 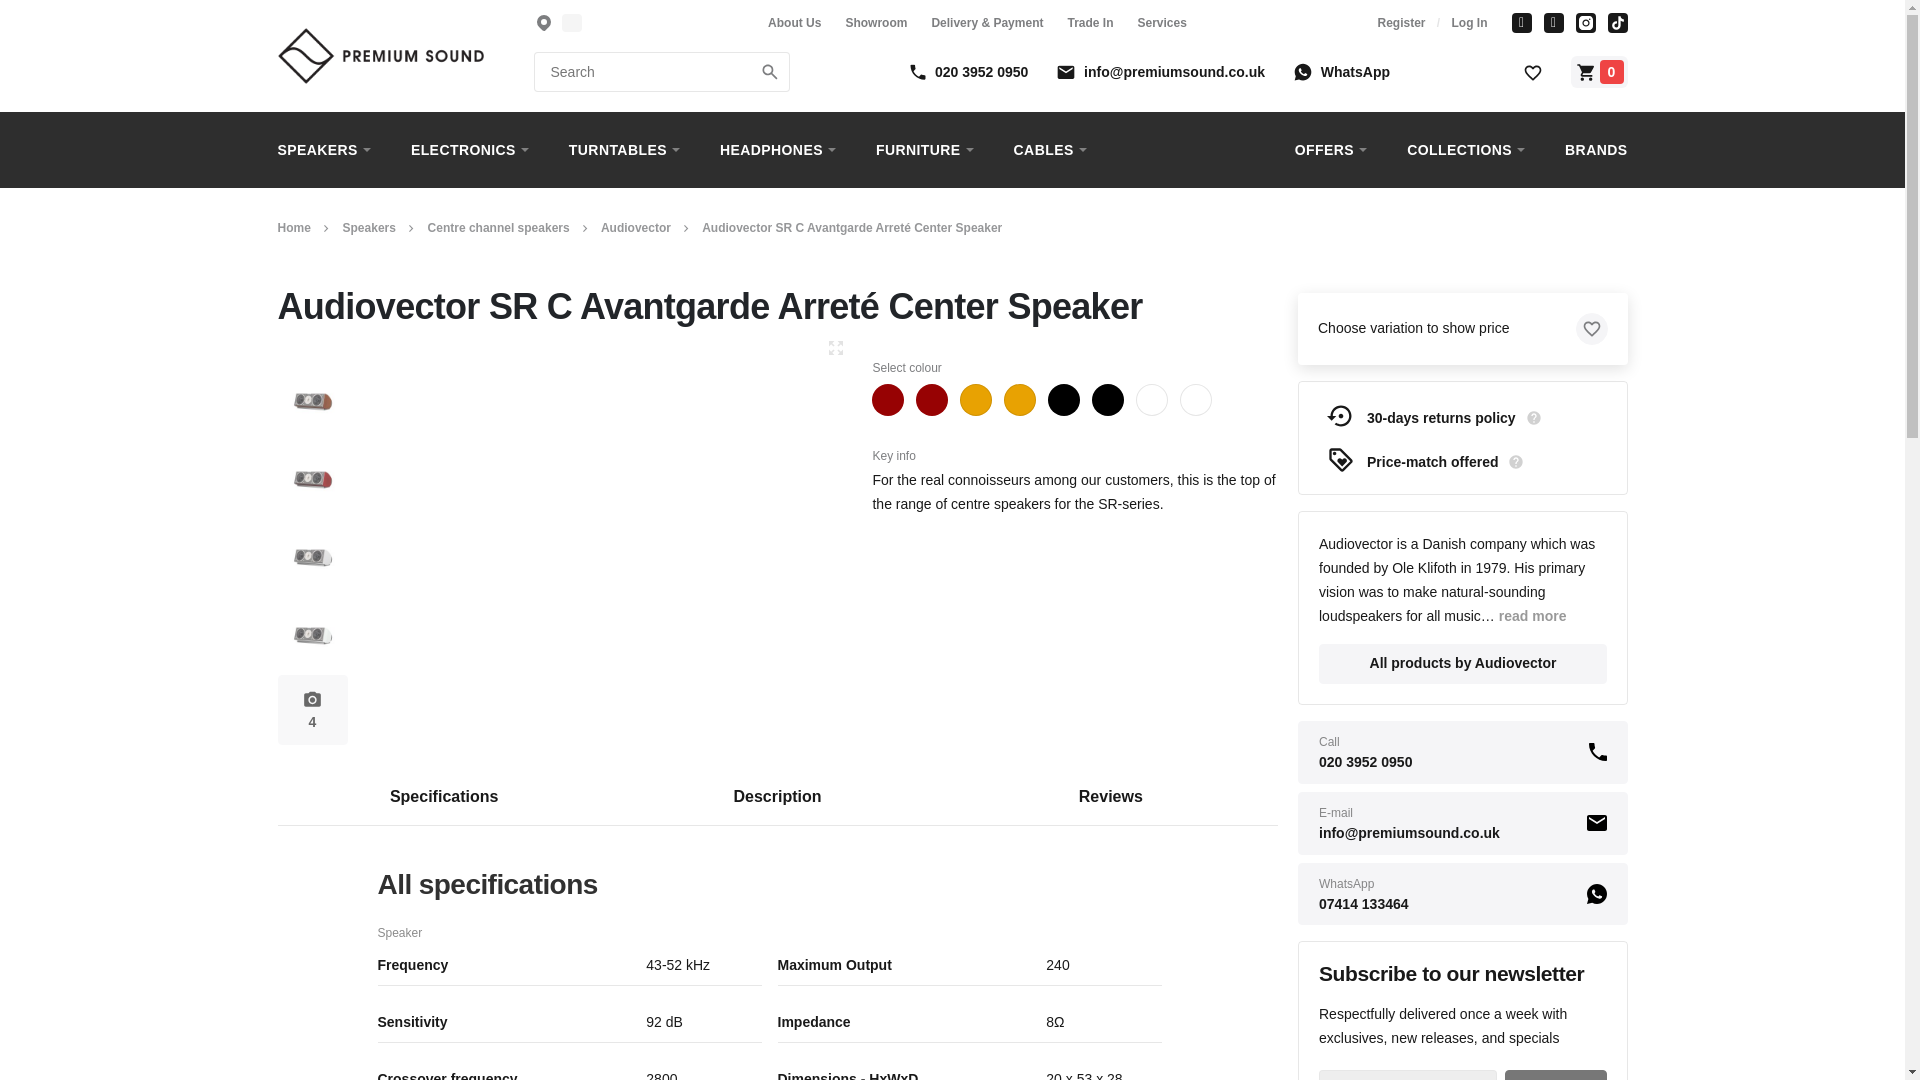 I want to click on Facebook, so click(x=1522, y=22).